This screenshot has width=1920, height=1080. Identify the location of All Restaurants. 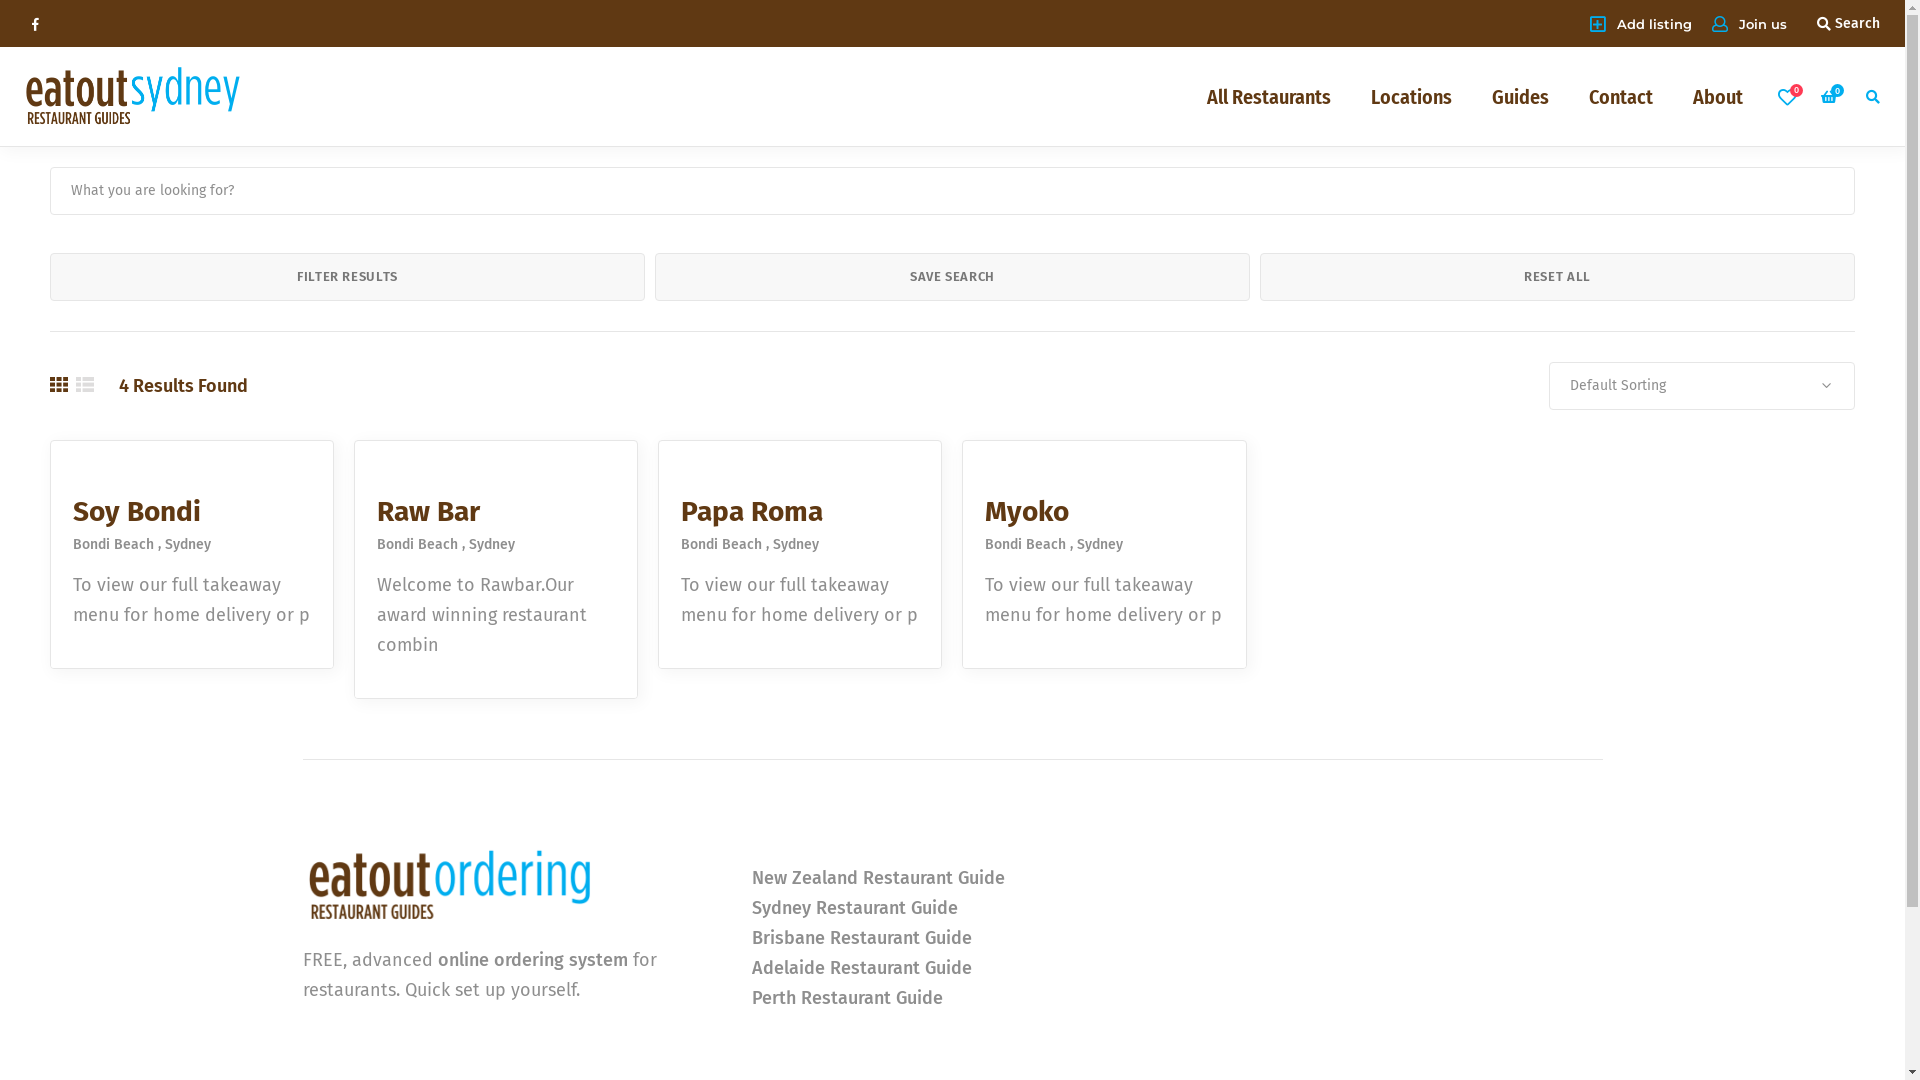
(1269, 96).